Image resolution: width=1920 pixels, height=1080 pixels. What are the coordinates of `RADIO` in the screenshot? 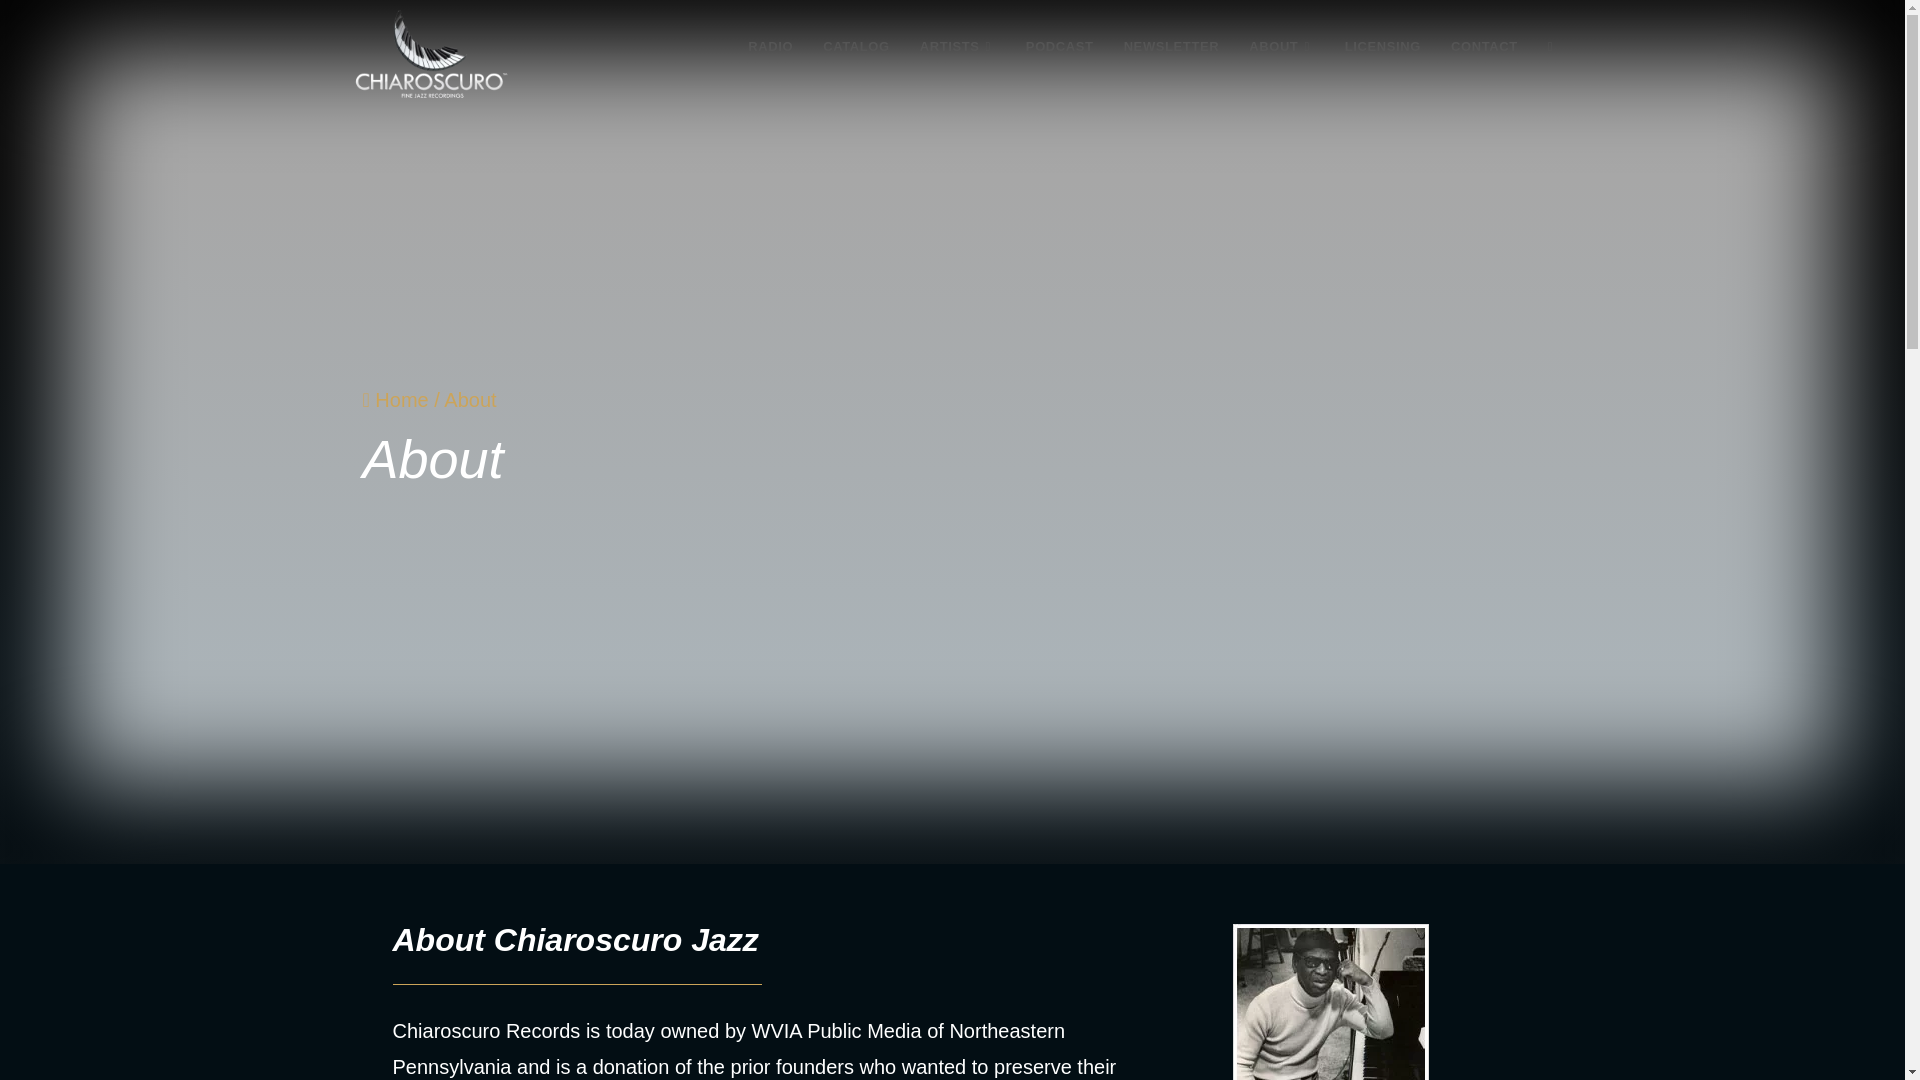 It's located at (770, 46).